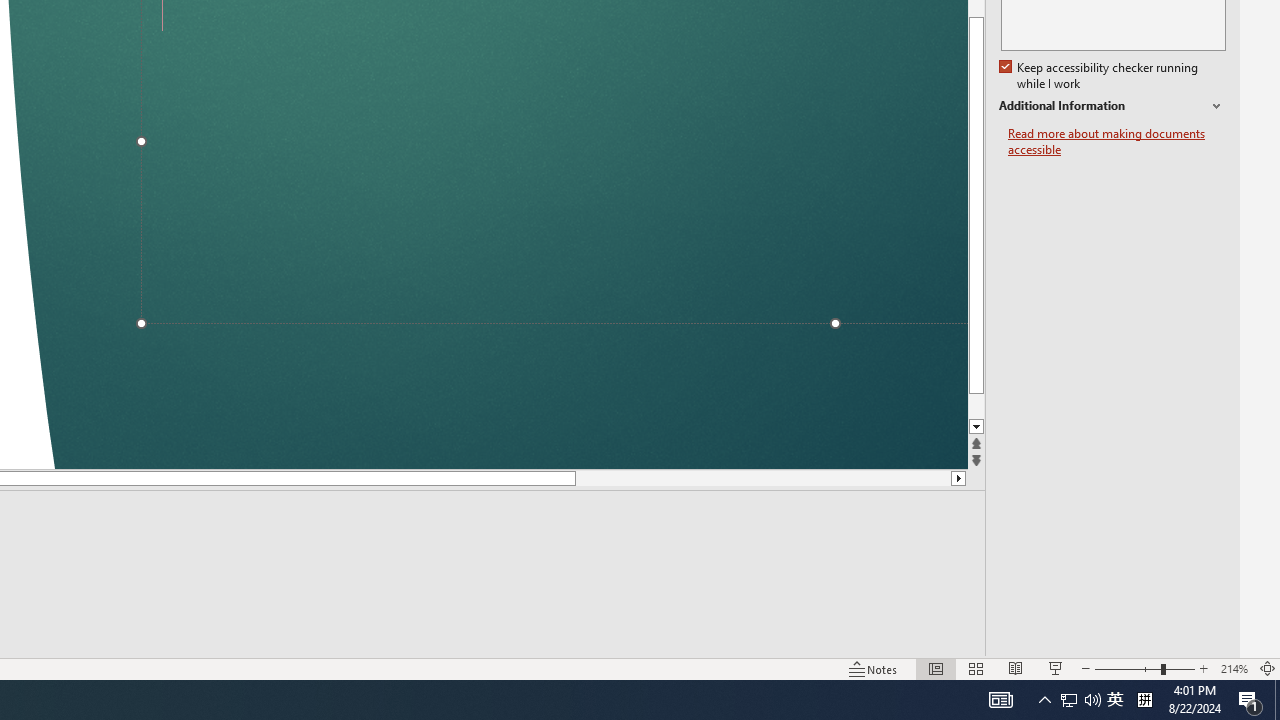 This screenshot has width=1280, height=720. Describe the element at coordinates (1117, 142) in the screenshot. I see `Read more about making documents accessible` at that location.